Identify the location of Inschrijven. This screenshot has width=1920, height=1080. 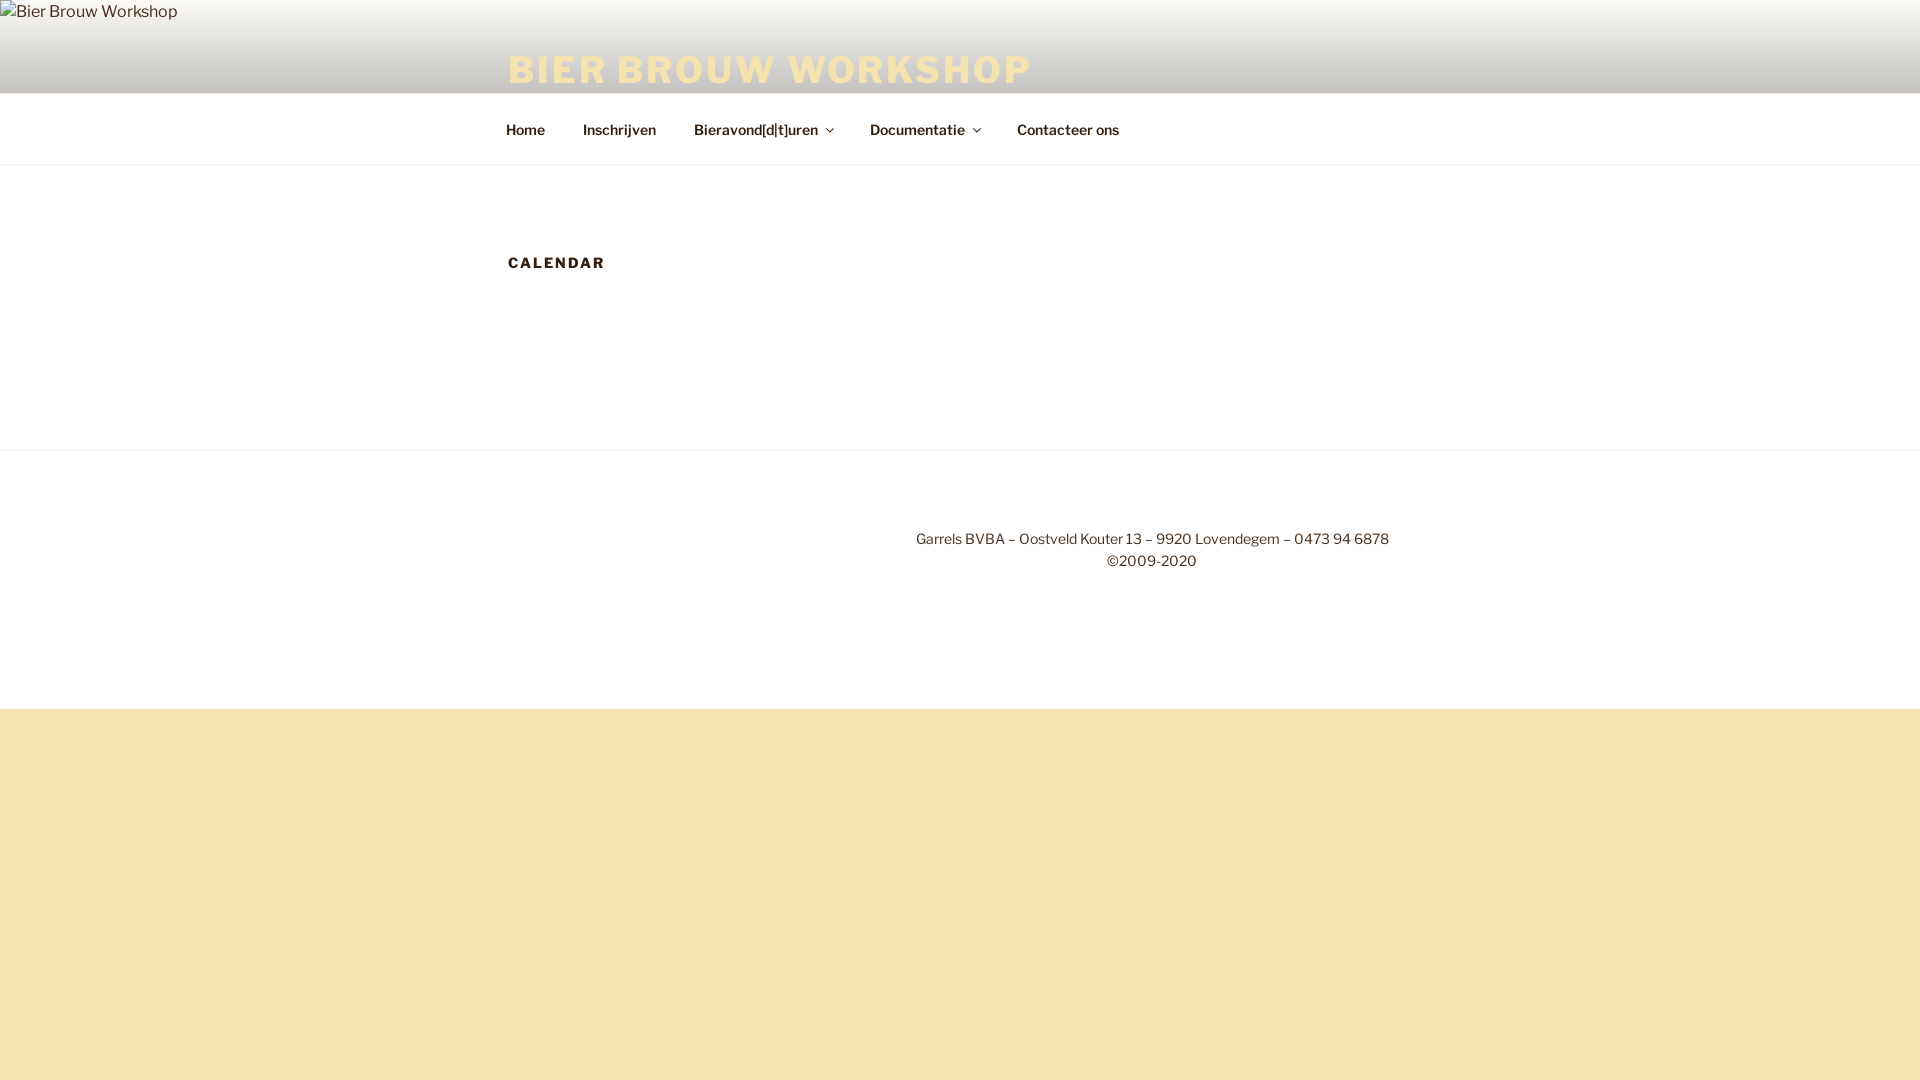
(619, 128).